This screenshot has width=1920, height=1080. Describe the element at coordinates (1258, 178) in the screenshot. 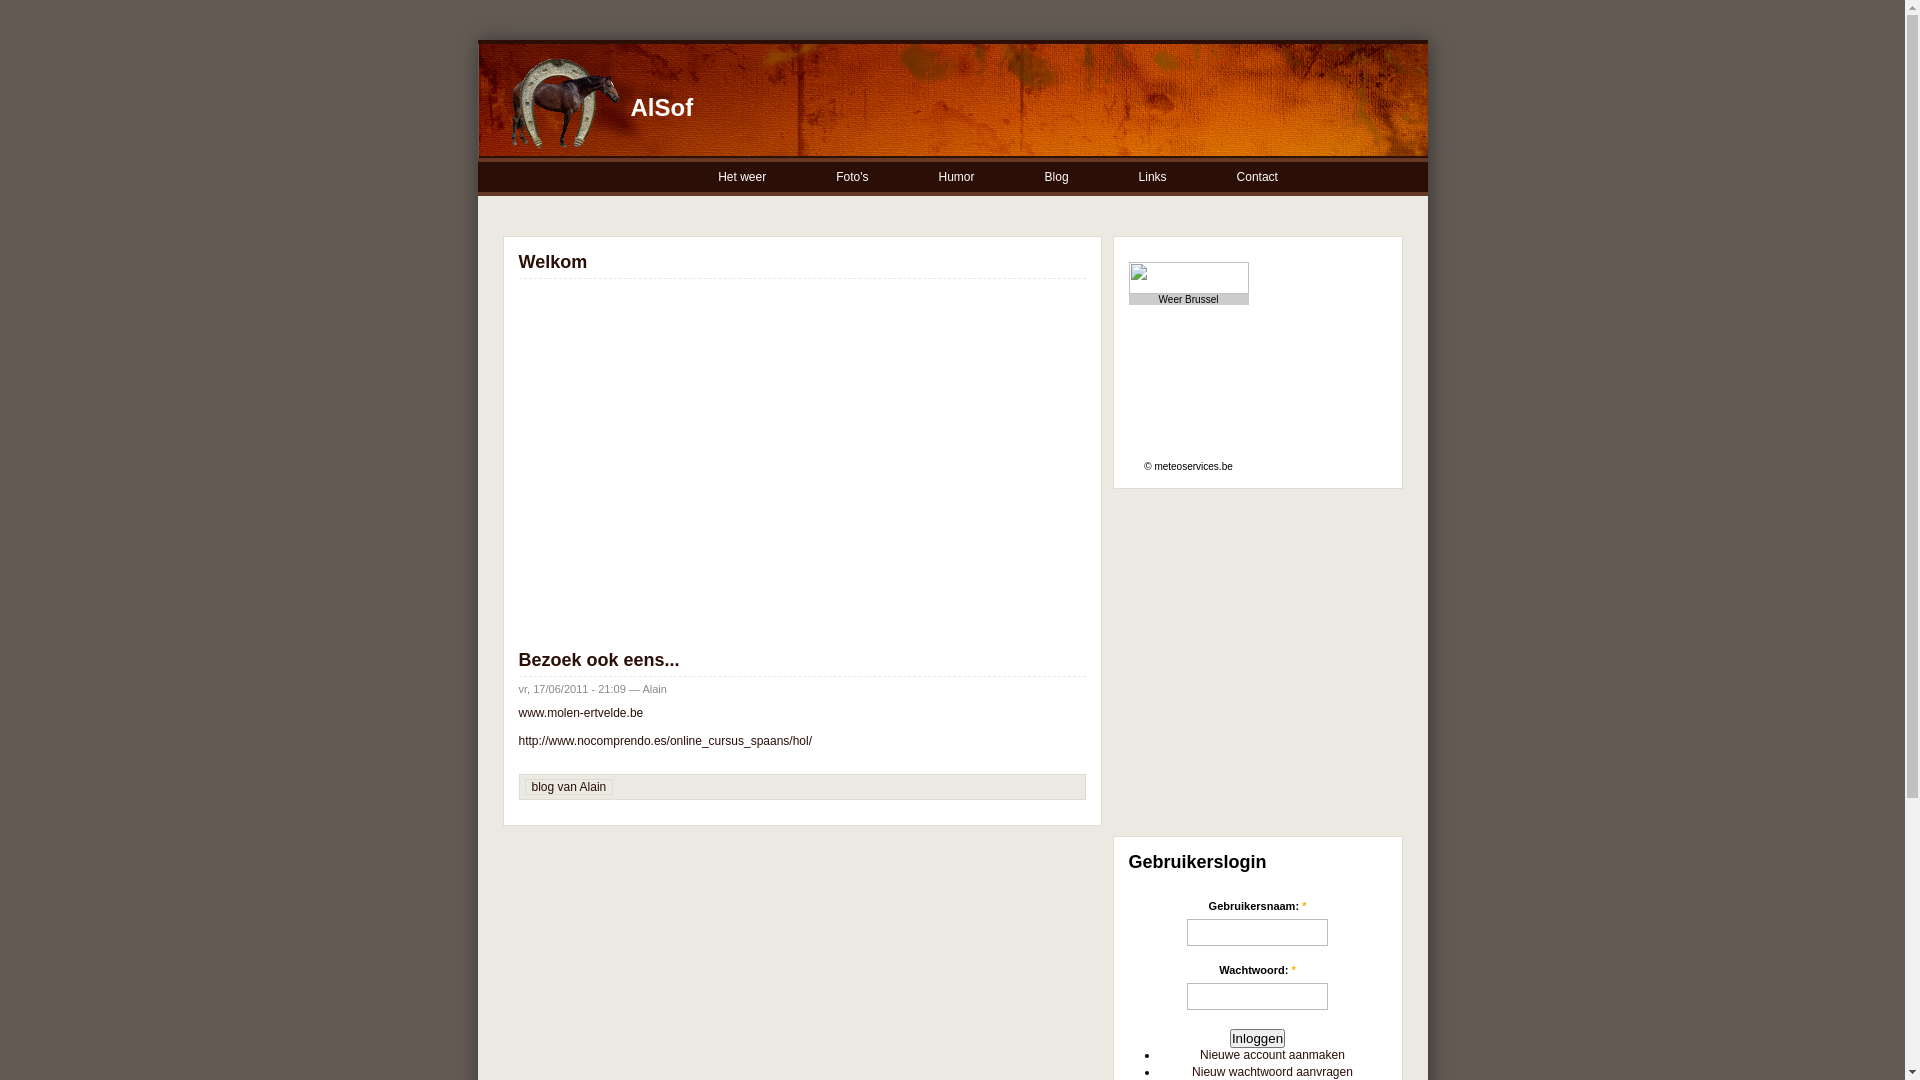

I see `Contact` at that location.